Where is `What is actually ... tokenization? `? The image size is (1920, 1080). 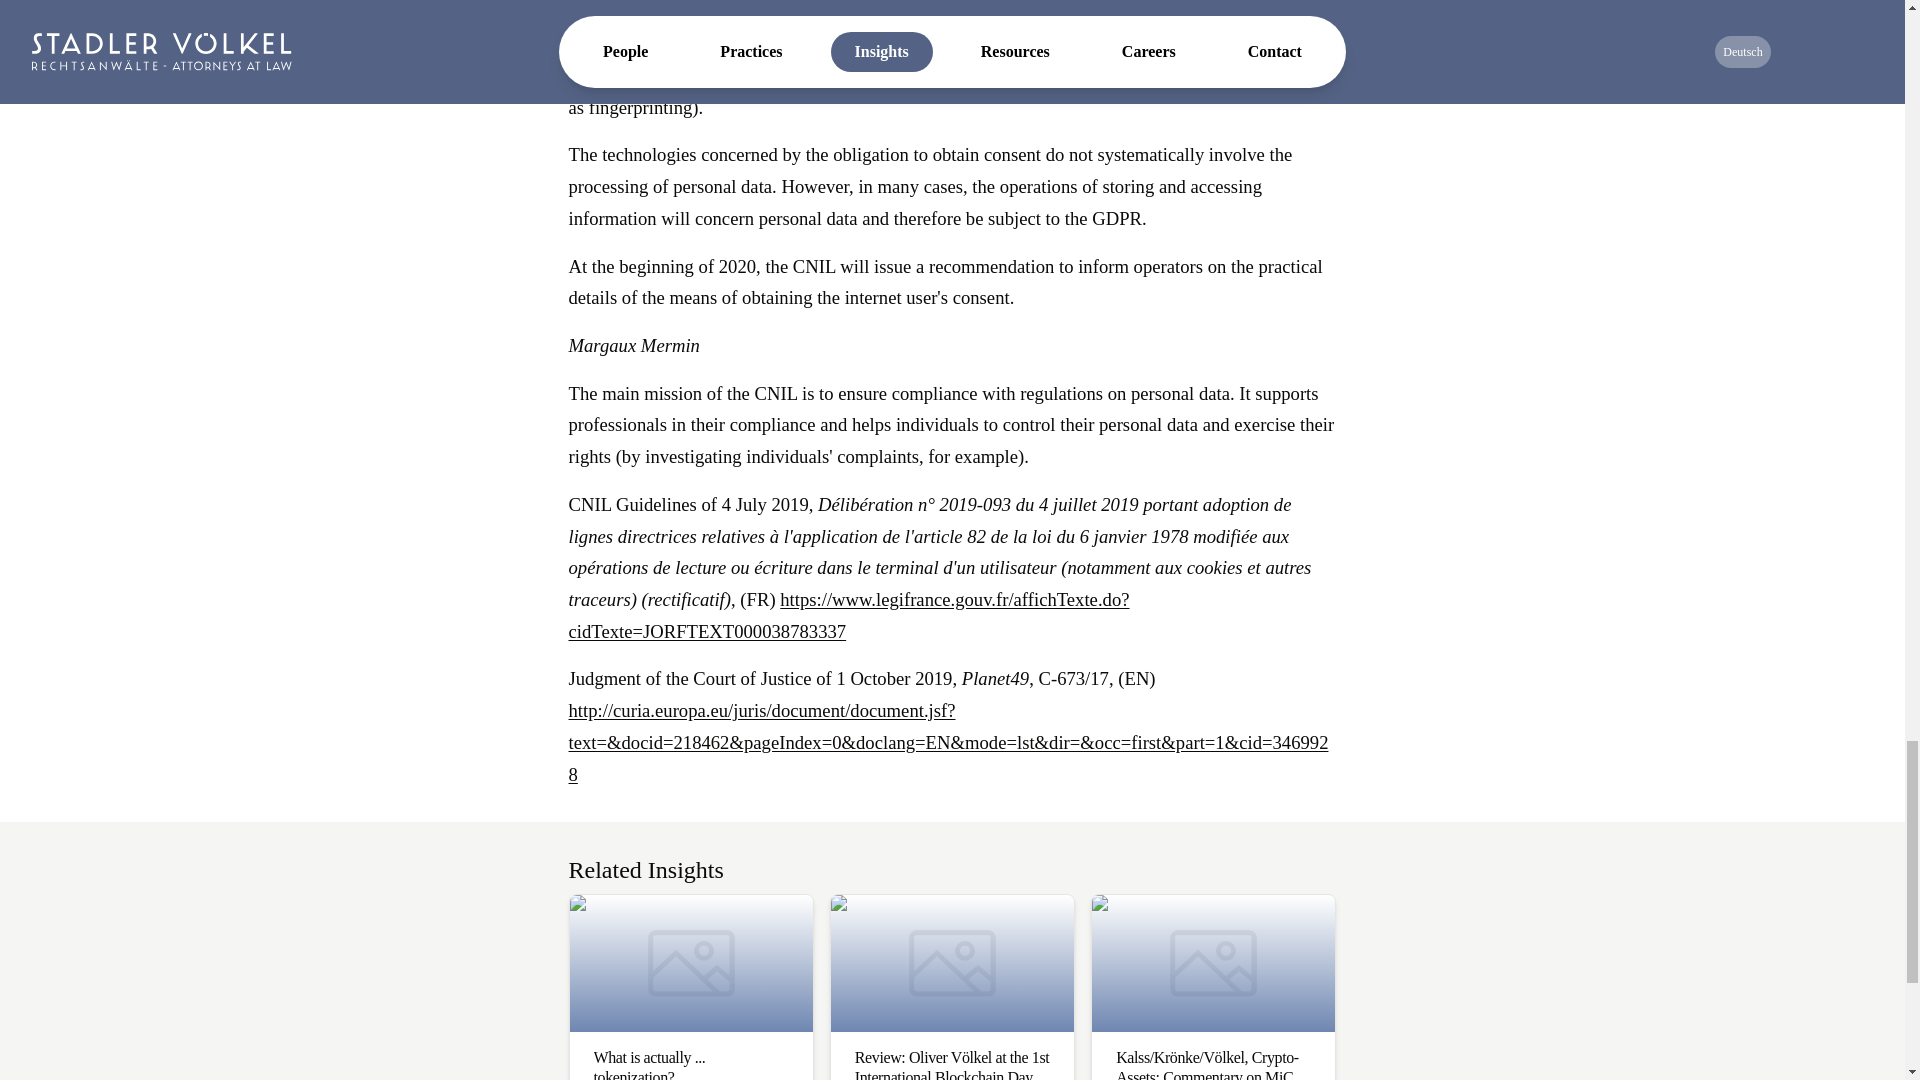 What is actually ... tokenization?  is located at coordinates (690, 987).